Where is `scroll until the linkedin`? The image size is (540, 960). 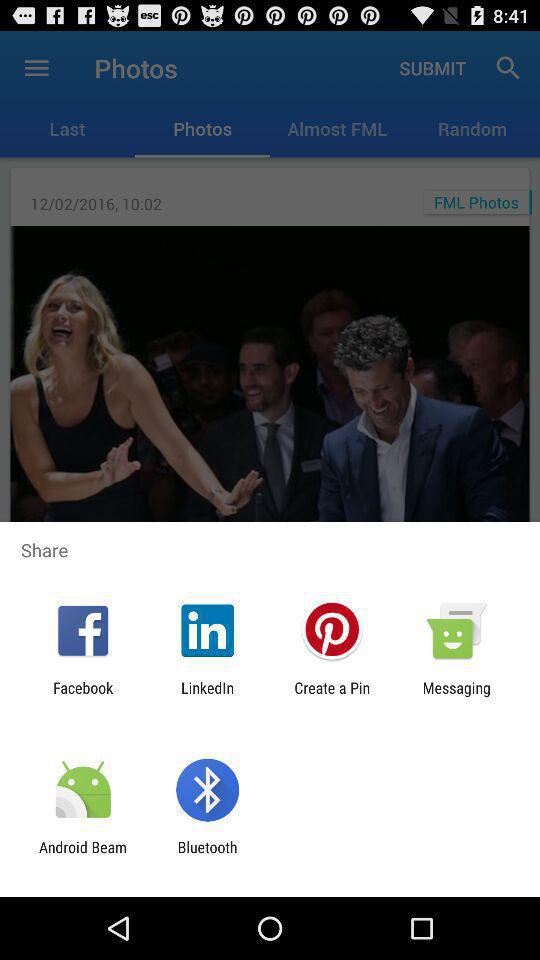
scroll until the linkedin is located at coordinates (208, 696).